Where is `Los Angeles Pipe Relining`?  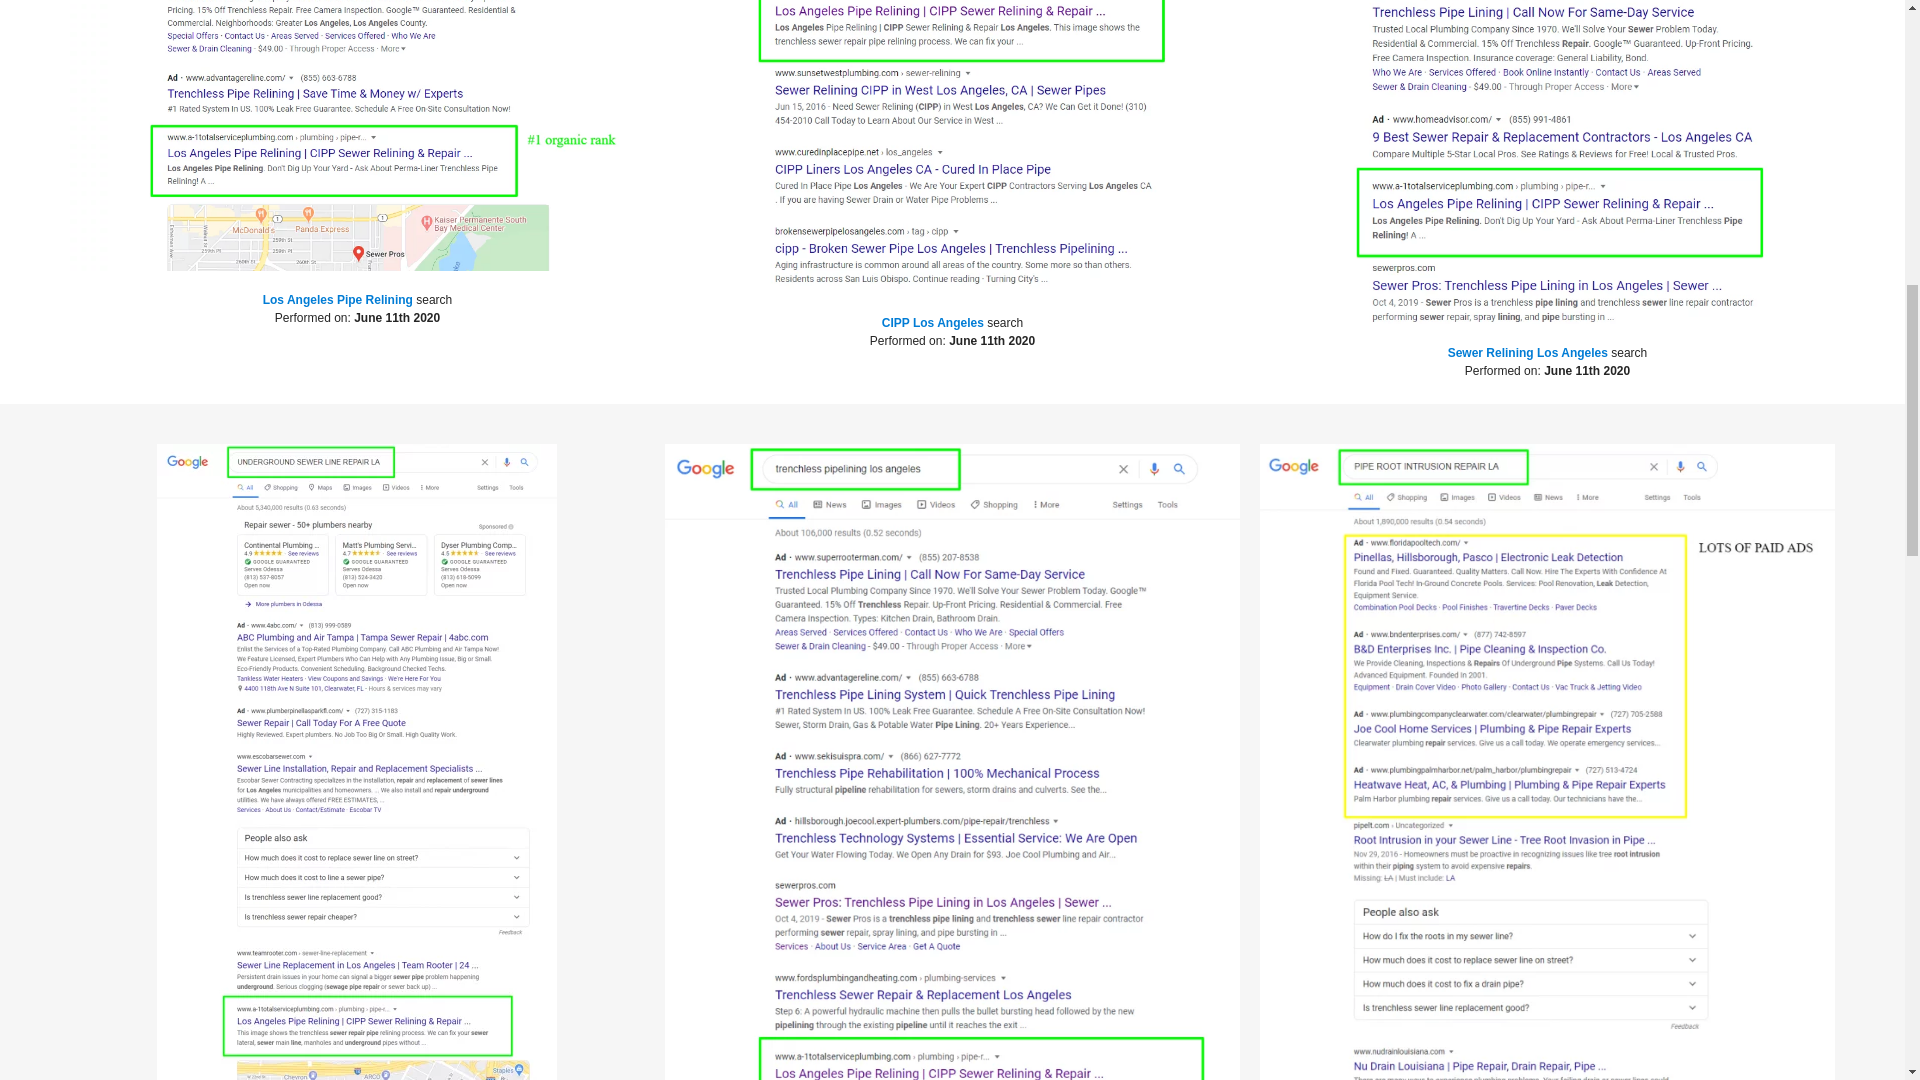 Los Angeles Pipe Relining is located at coordinates (338, 299).